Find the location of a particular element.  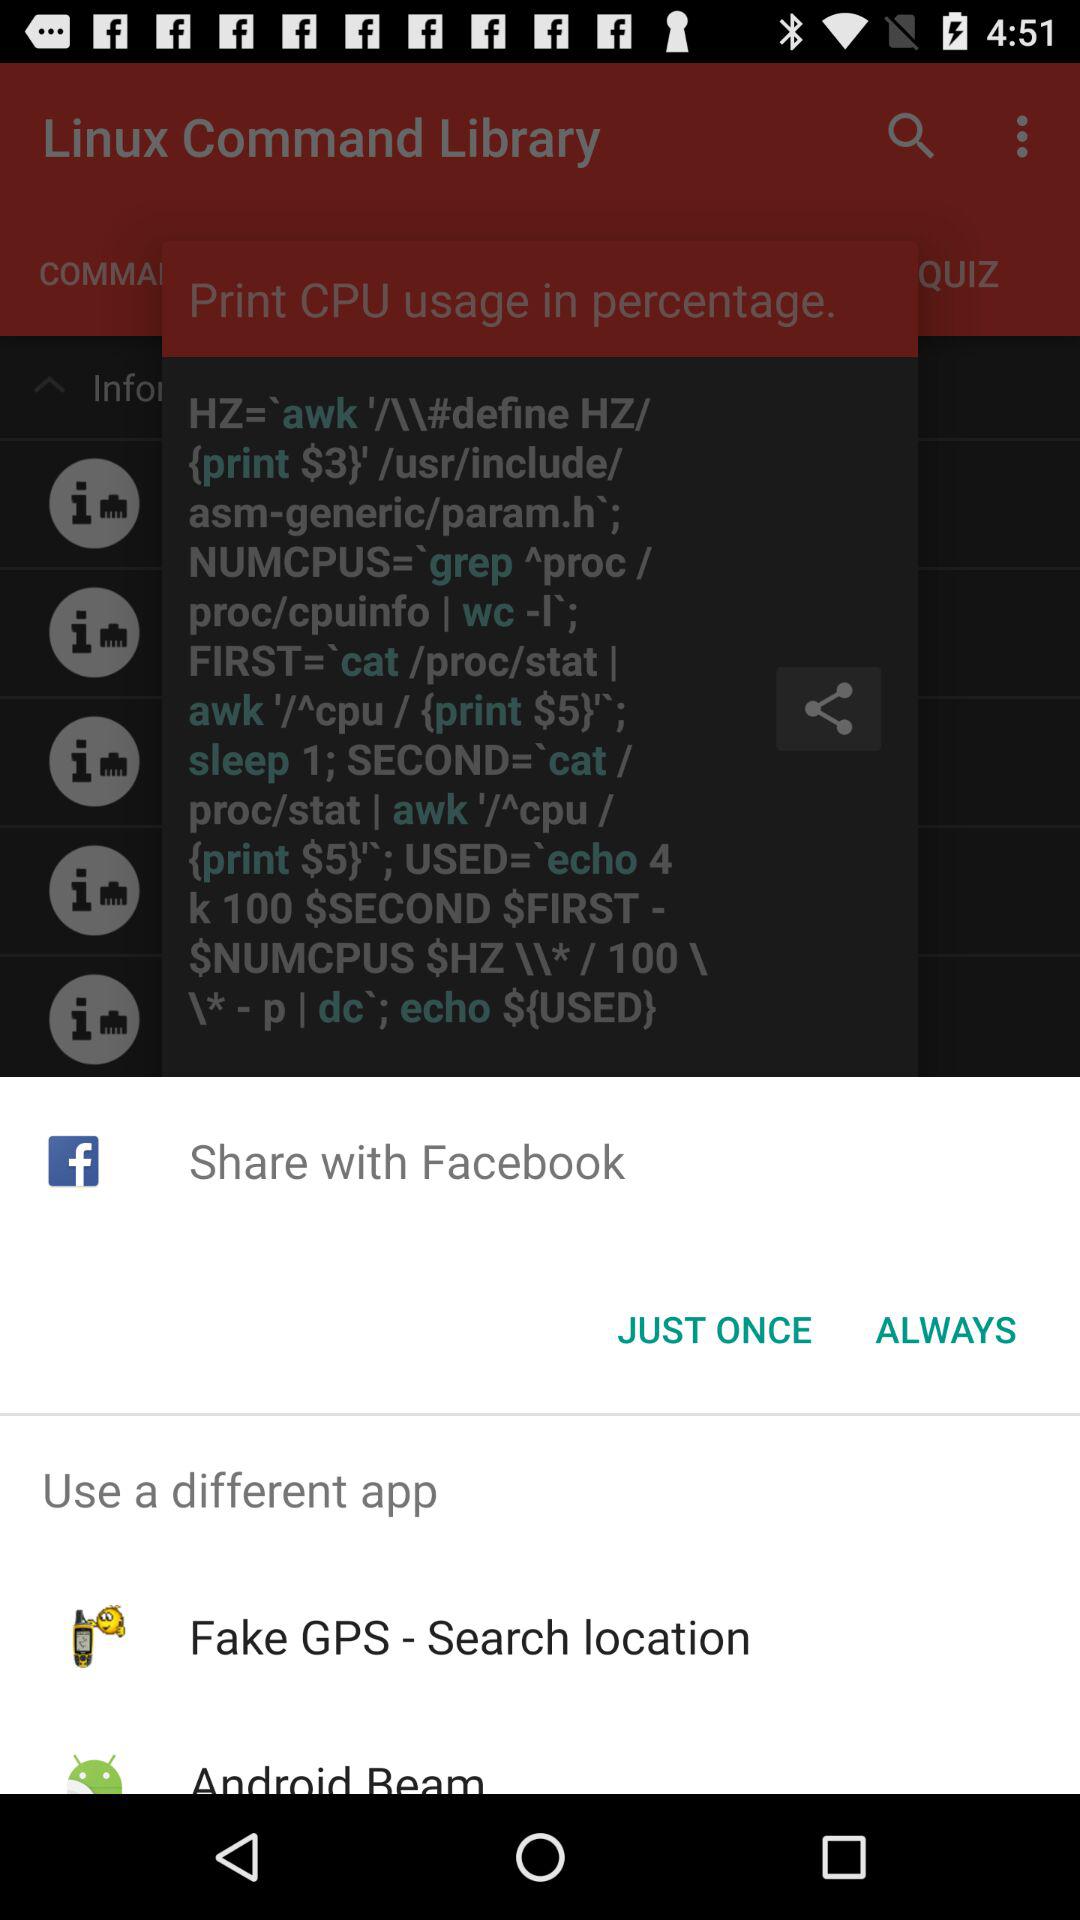

click the icon below the share with facebook is located at coordinates (714, 1329).